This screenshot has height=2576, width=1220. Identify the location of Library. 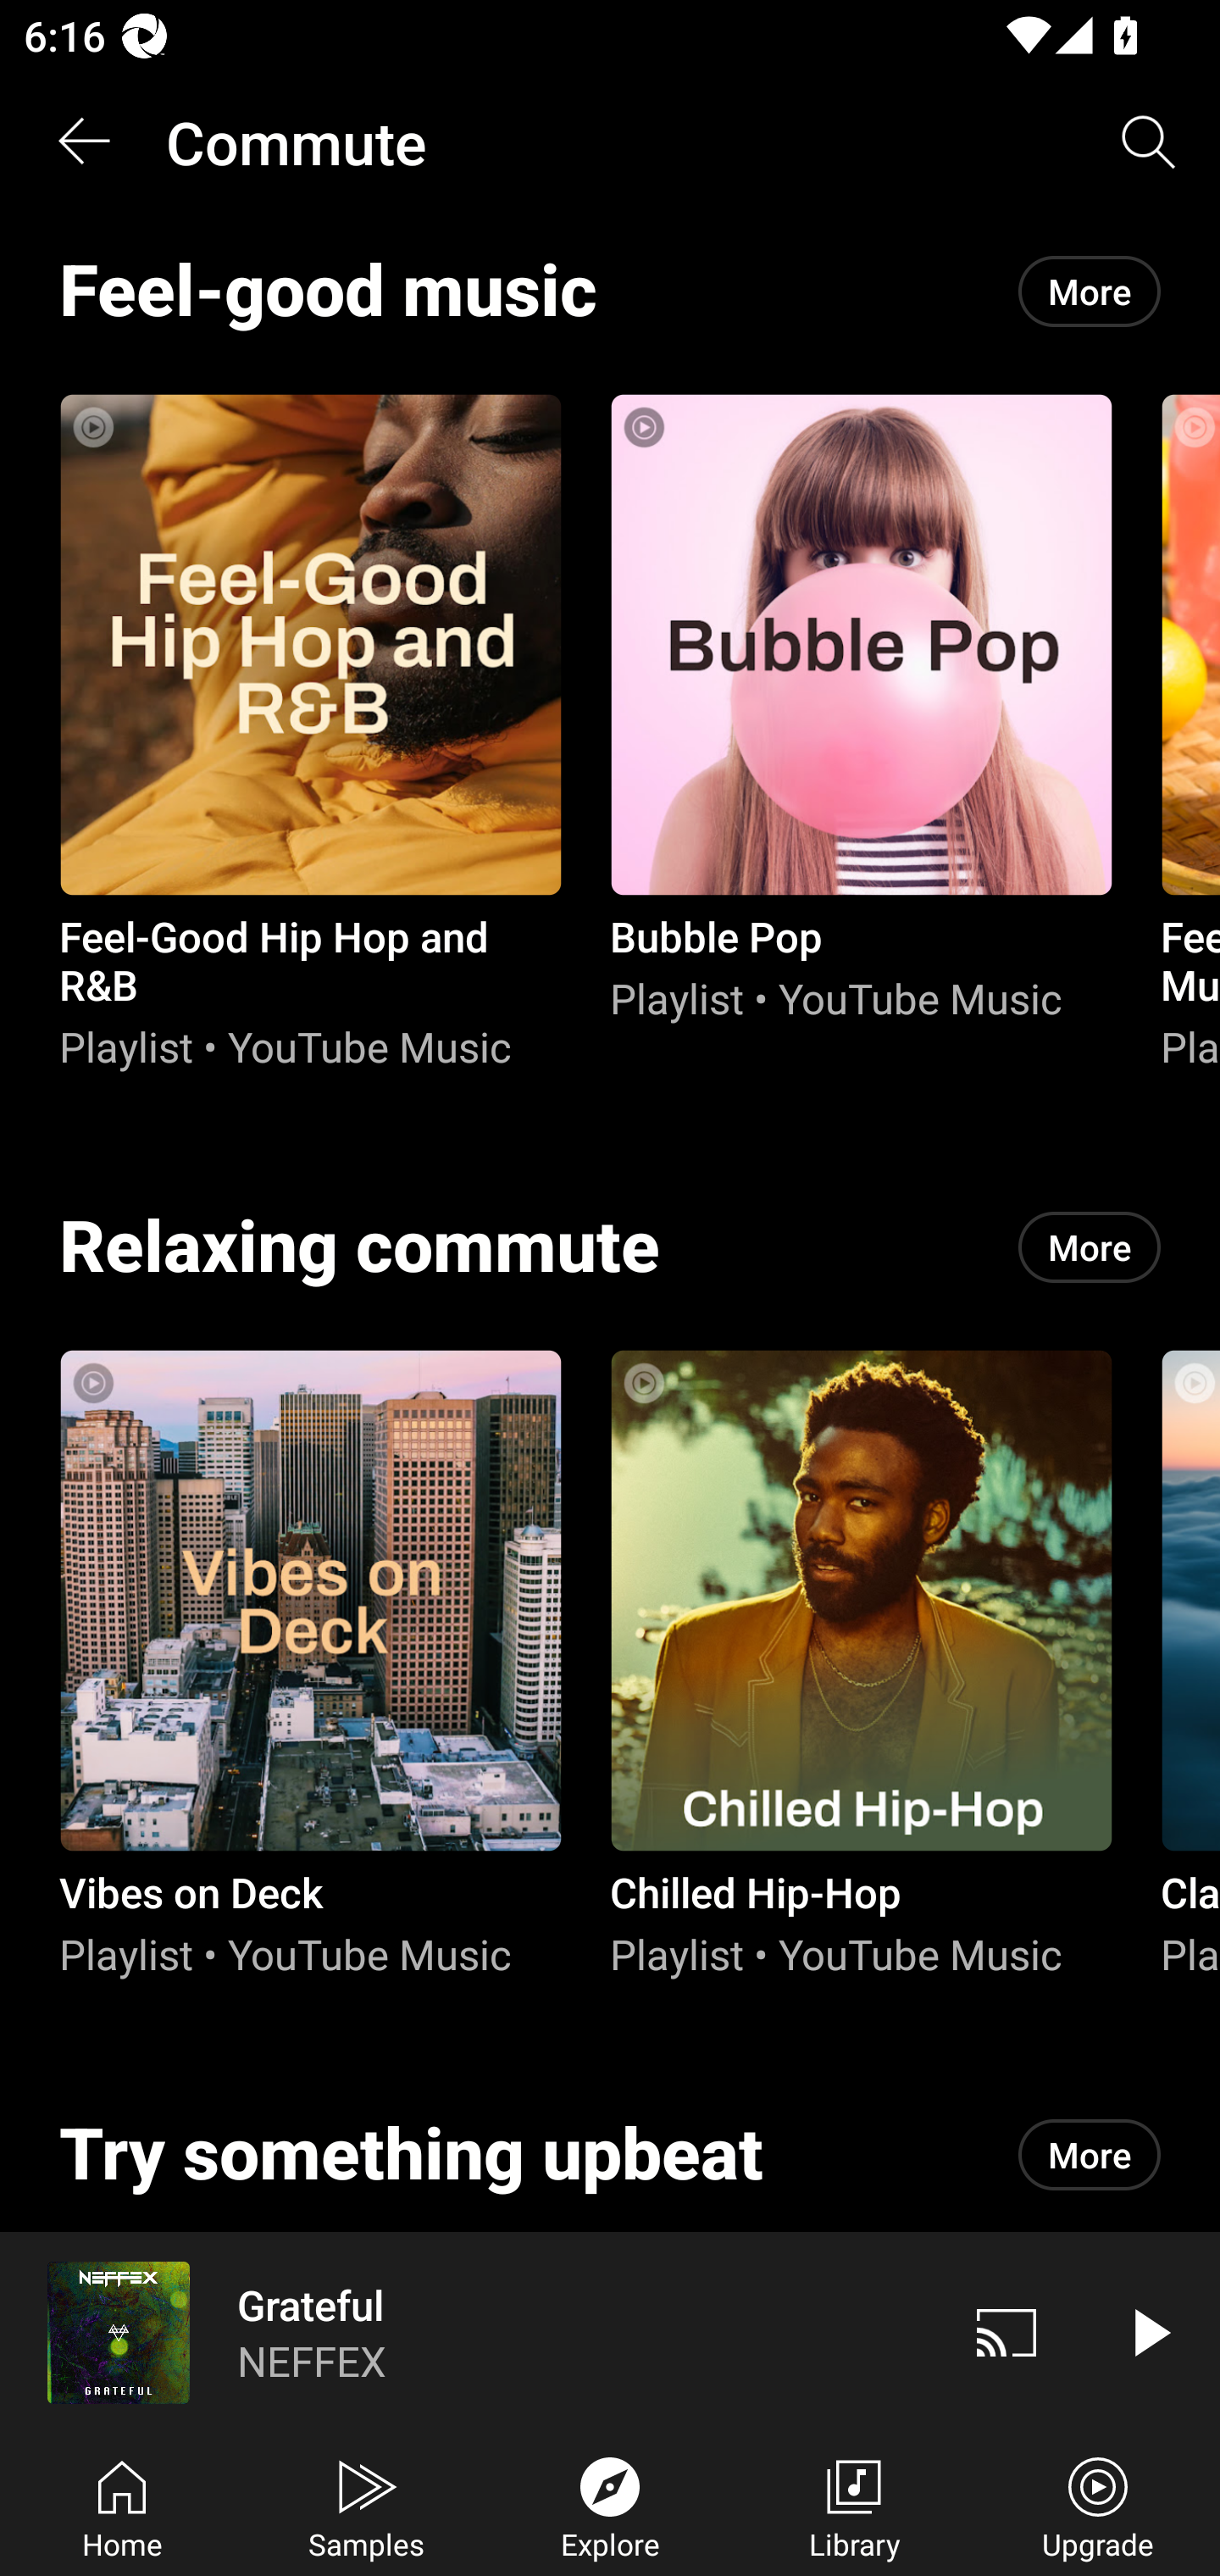
(854, 2505).